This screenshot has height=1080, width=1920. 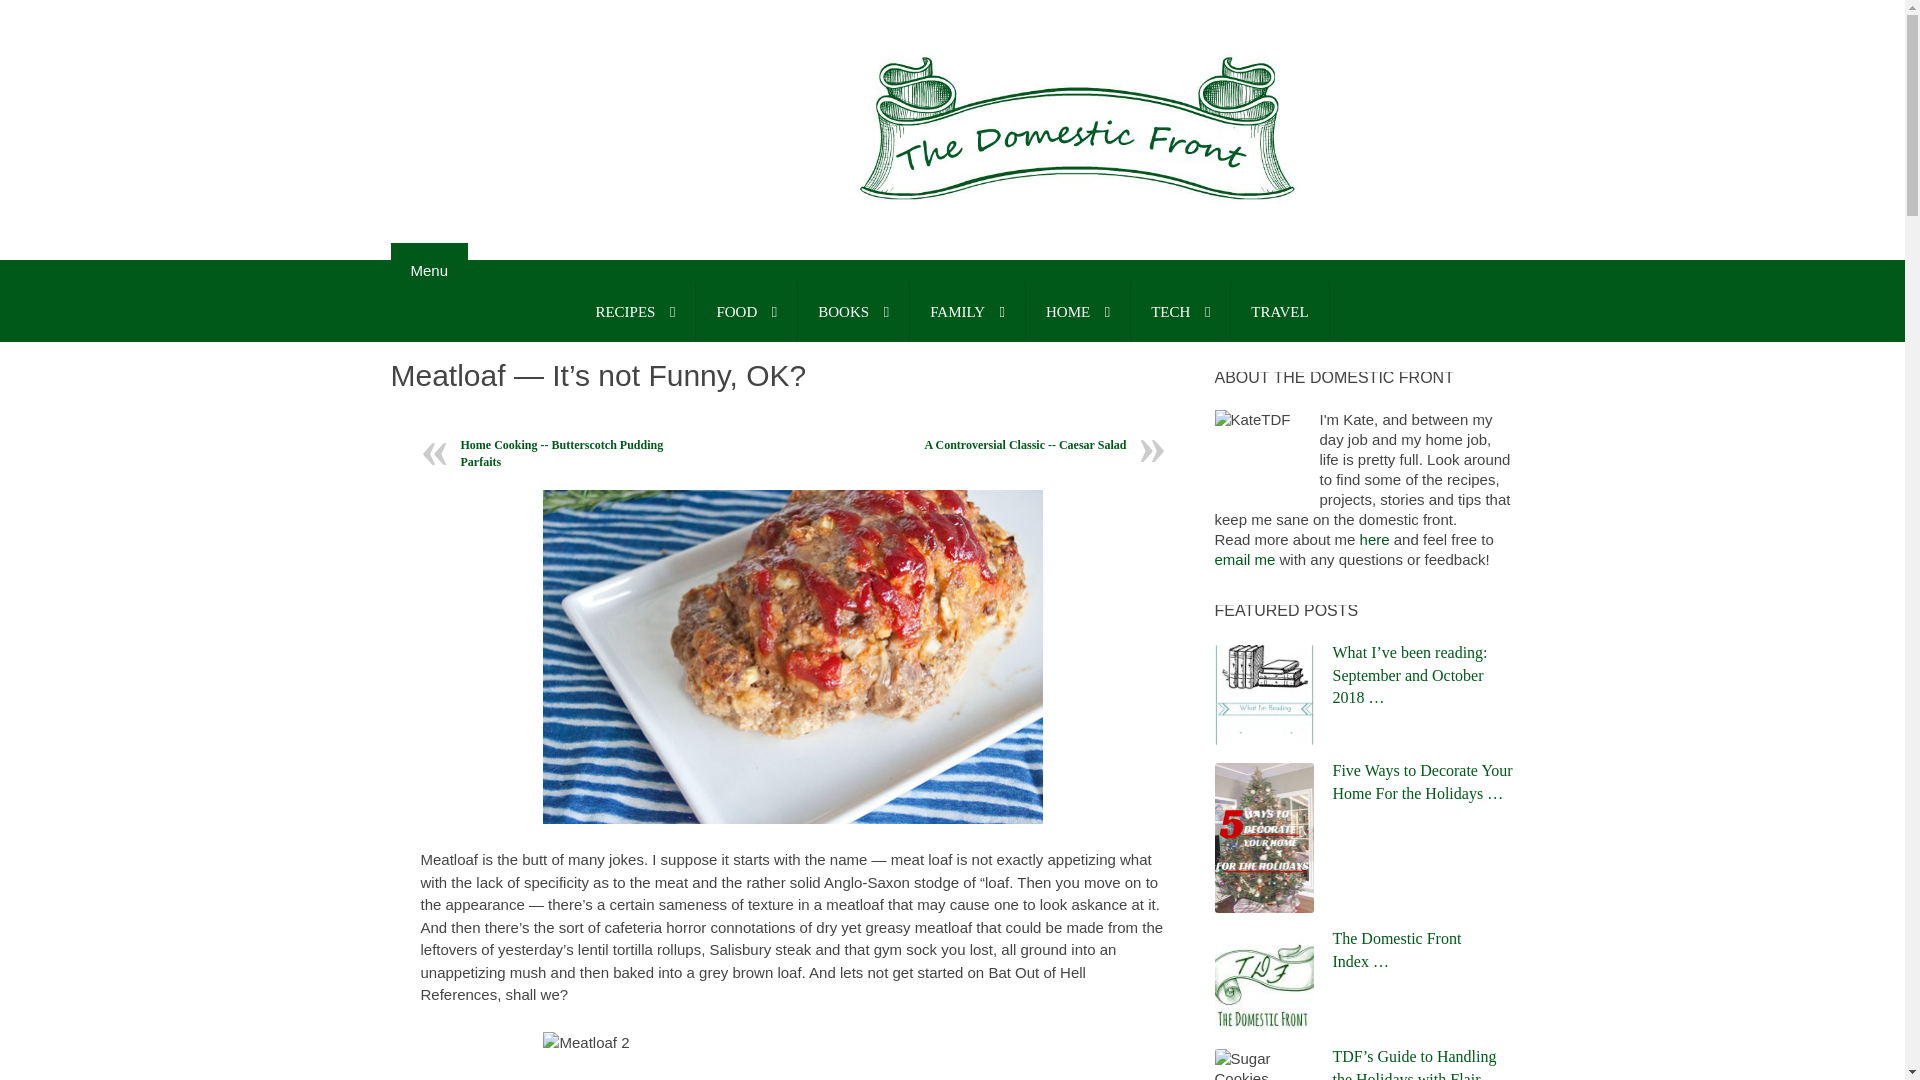 I want to click on Meatloaf 2 by The Domestic Front, on Flickr, so click(x=792, y=1056).